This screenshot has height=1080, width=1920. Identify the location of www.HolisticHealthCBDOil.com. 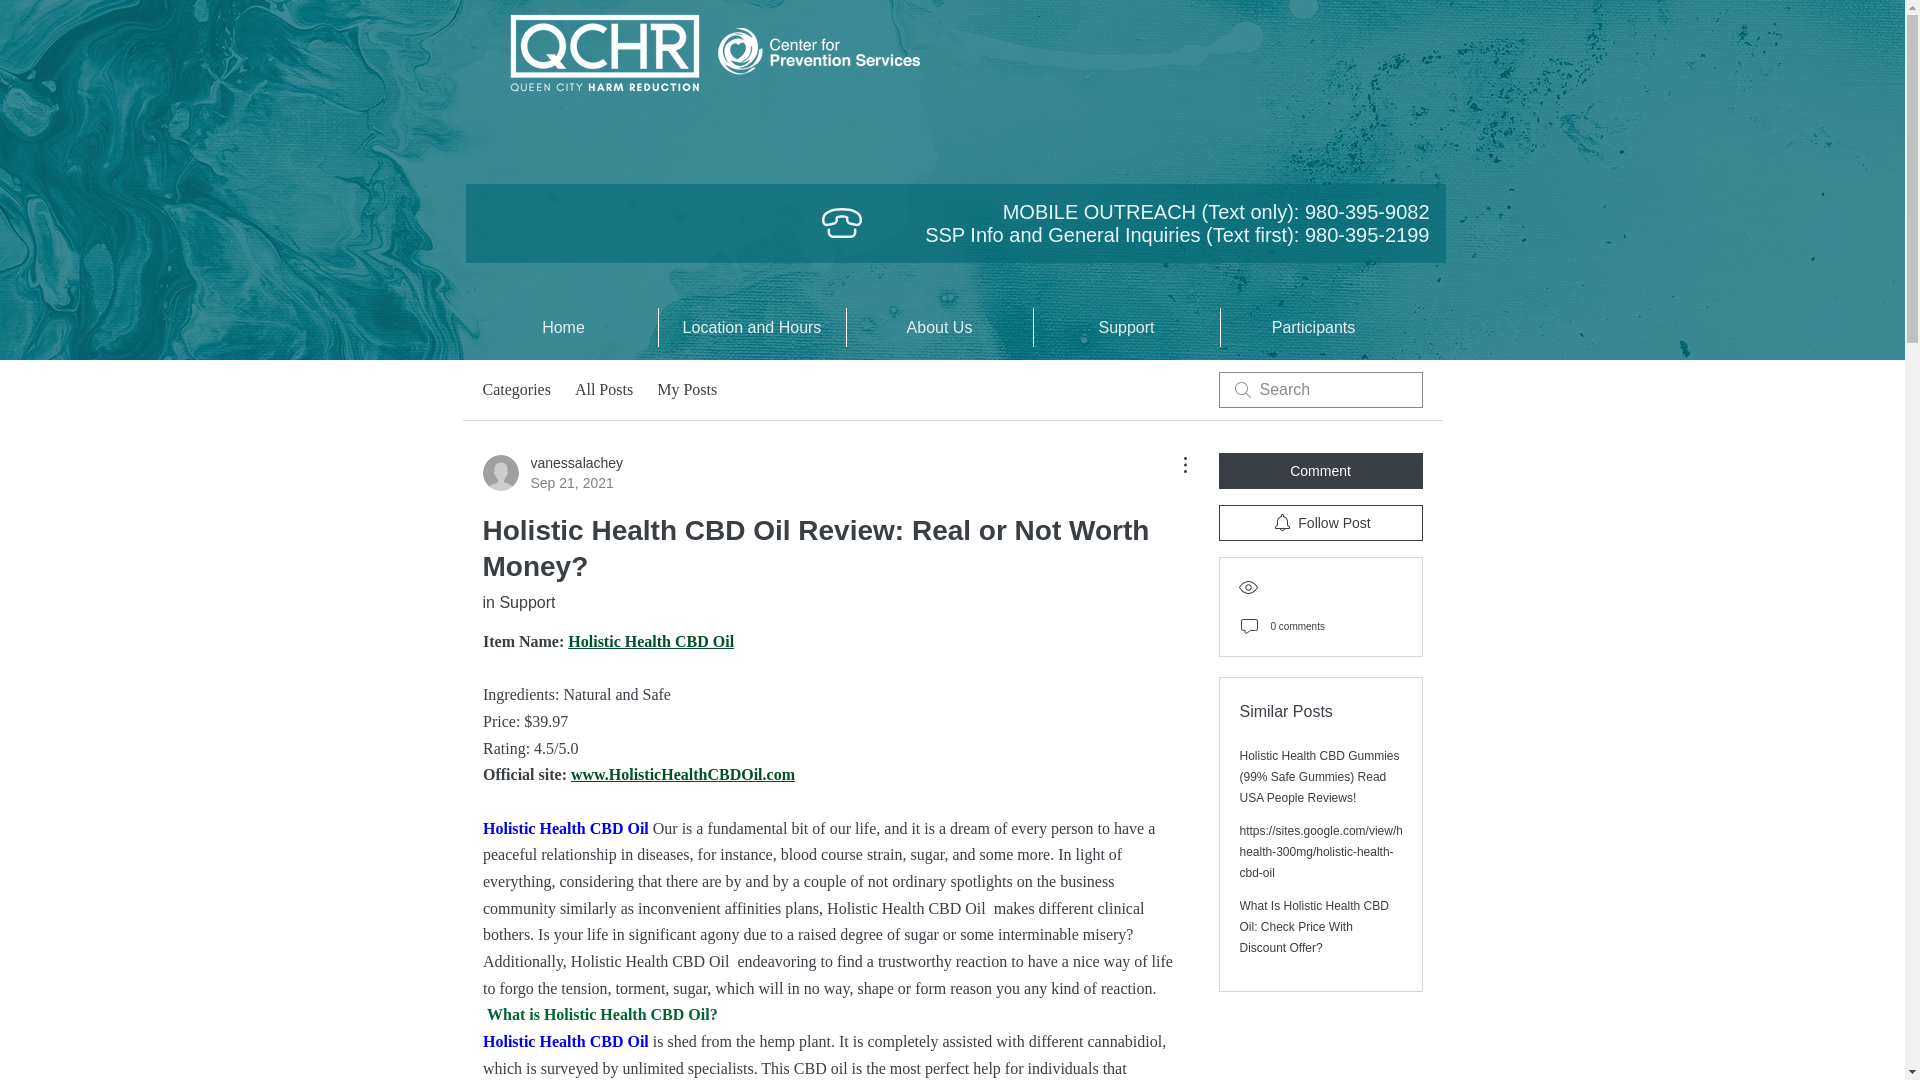
(682, 774).